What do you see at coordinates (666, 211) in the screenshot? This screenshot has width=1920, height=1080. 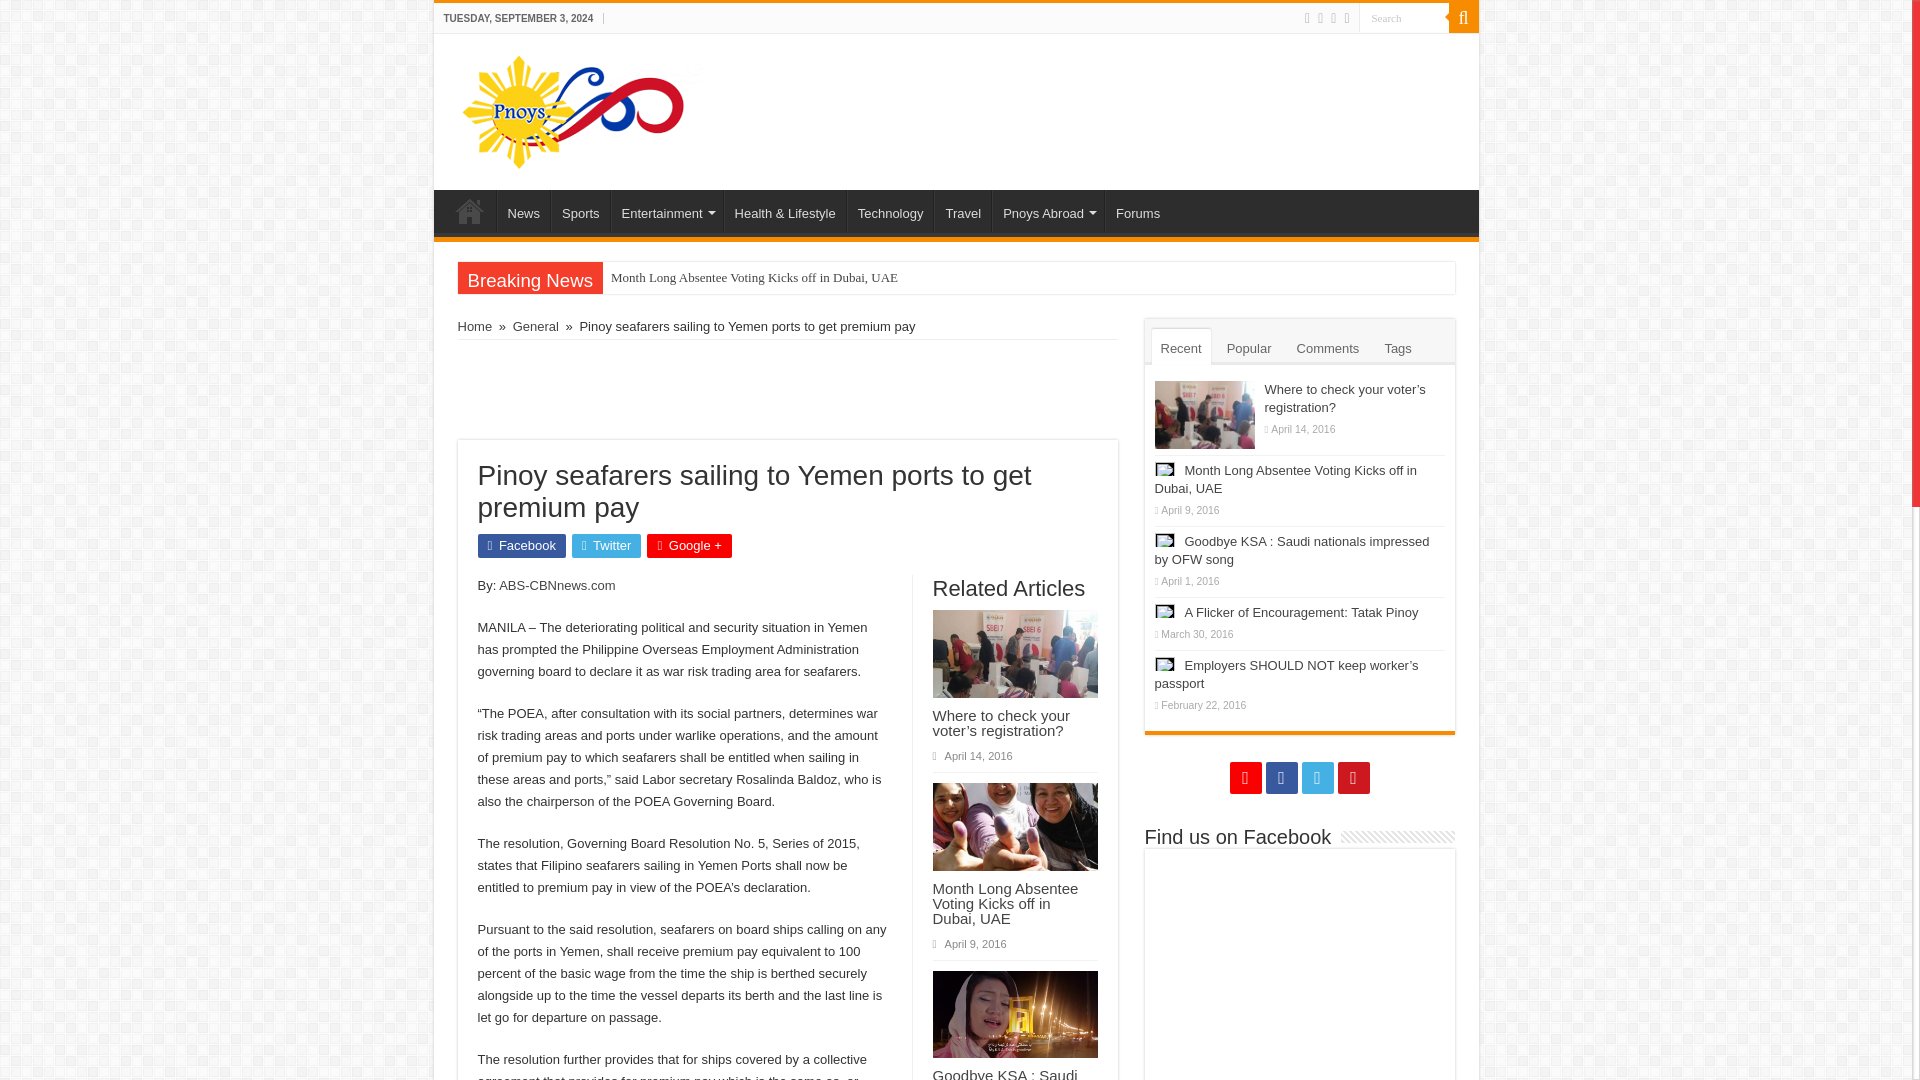 I see `Entertainment` at bounding box center [666, 211].